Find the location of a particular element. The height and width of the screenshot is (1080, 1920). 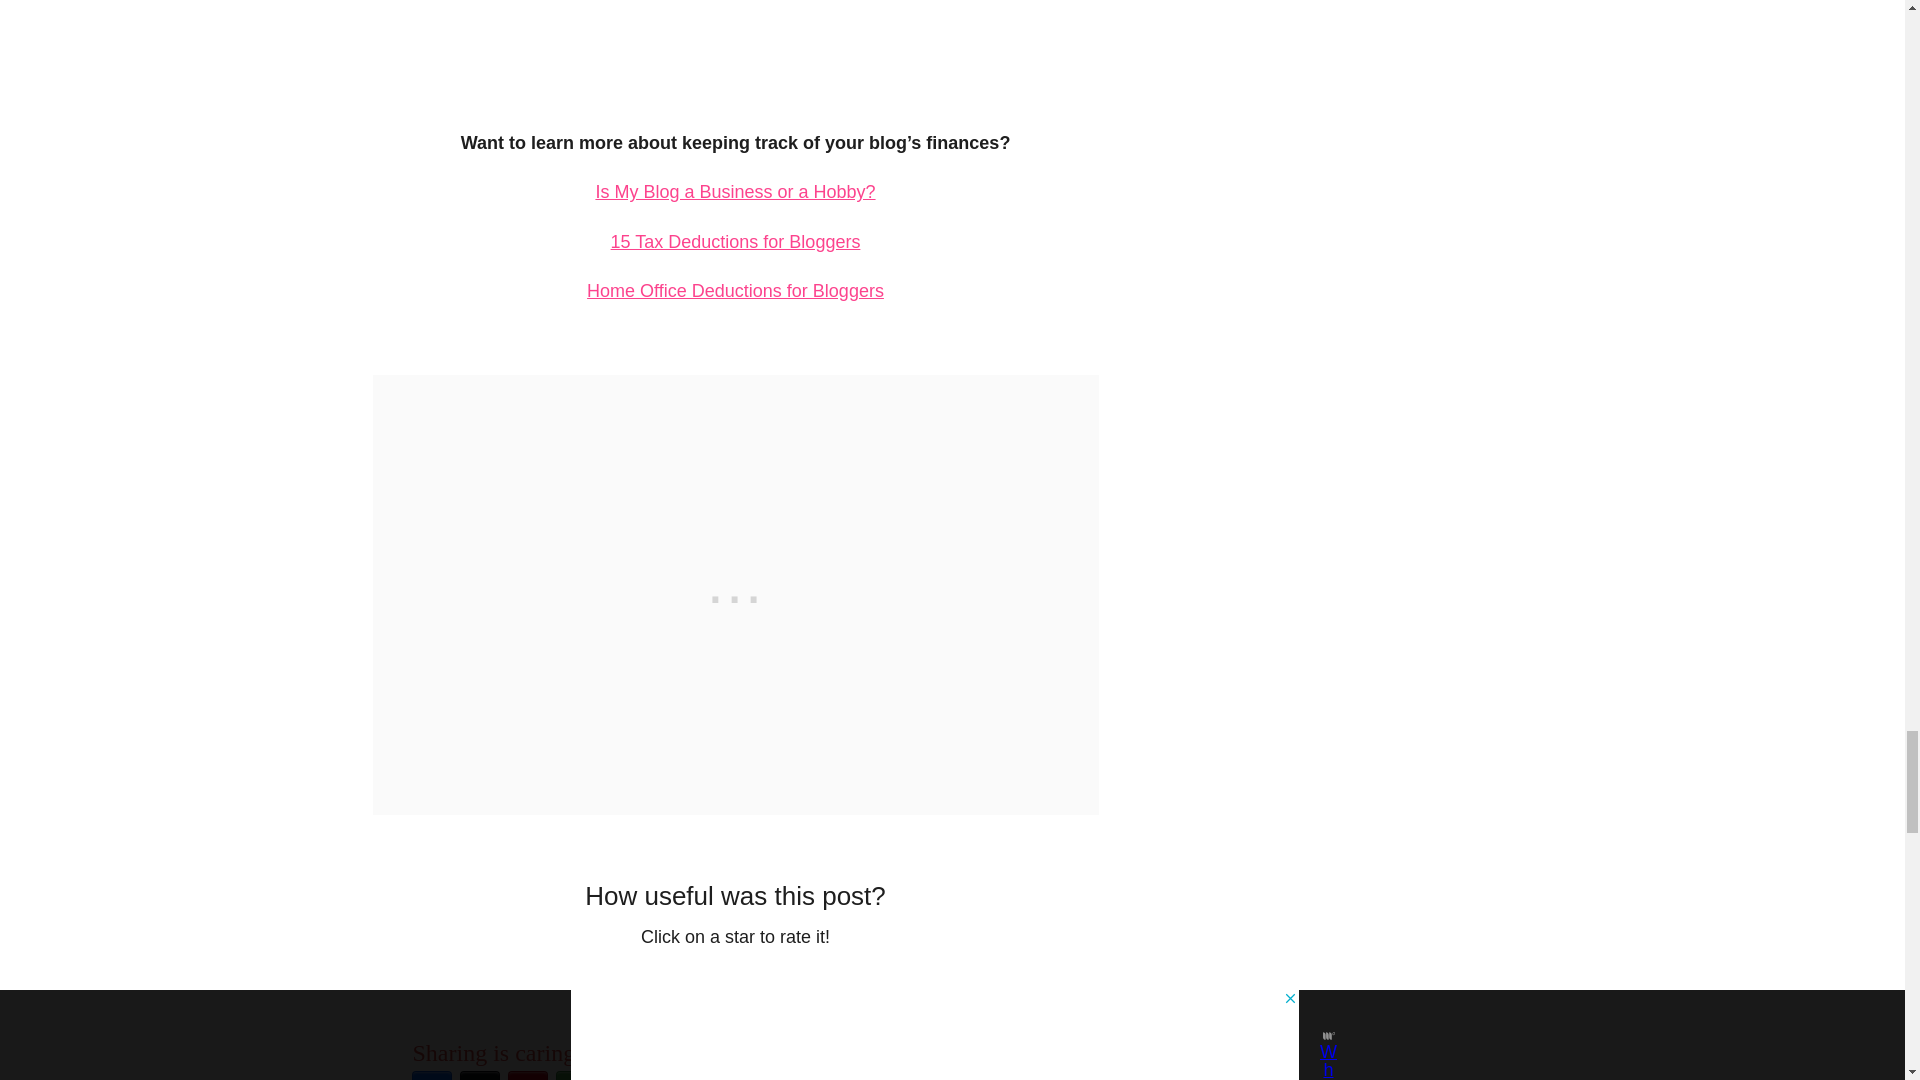

Pinterest is located at coordinates (528, 1074).